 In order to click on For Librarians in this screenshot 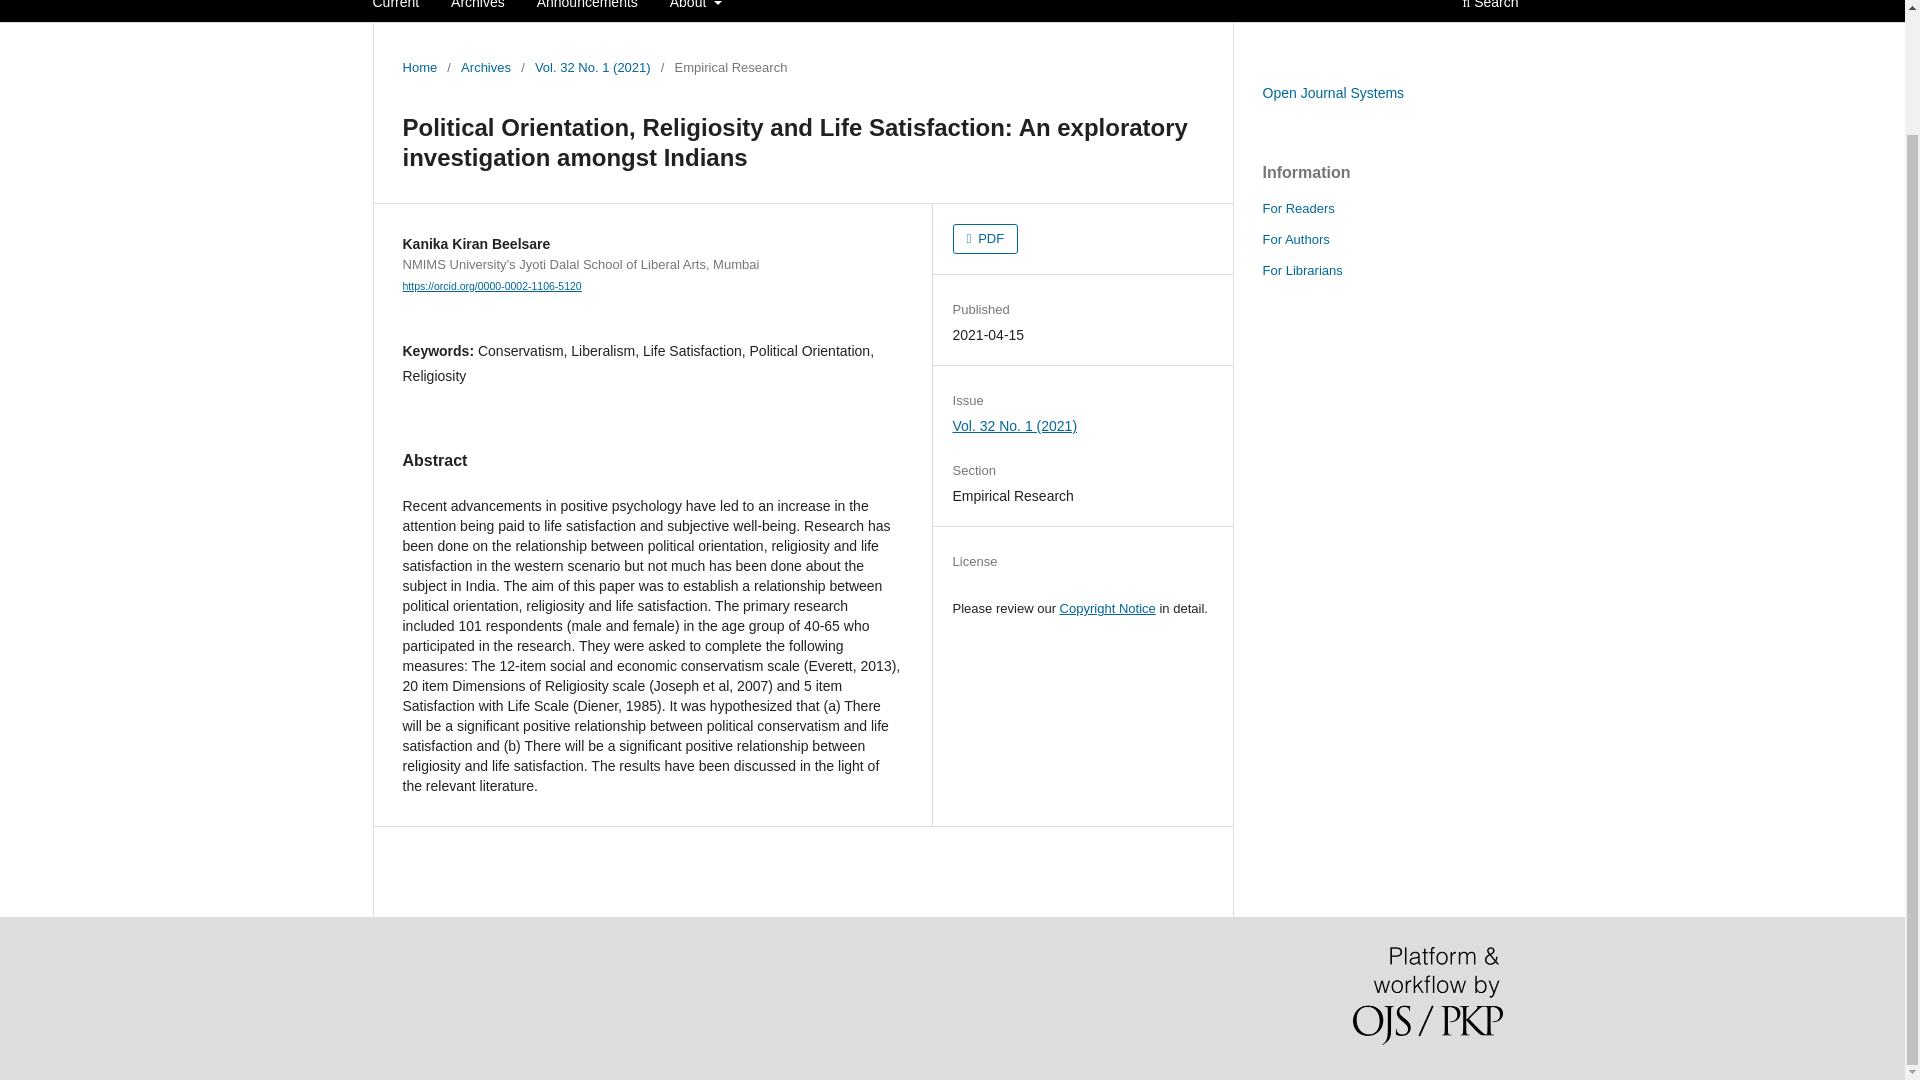, I will do `click(1302, 270)`.